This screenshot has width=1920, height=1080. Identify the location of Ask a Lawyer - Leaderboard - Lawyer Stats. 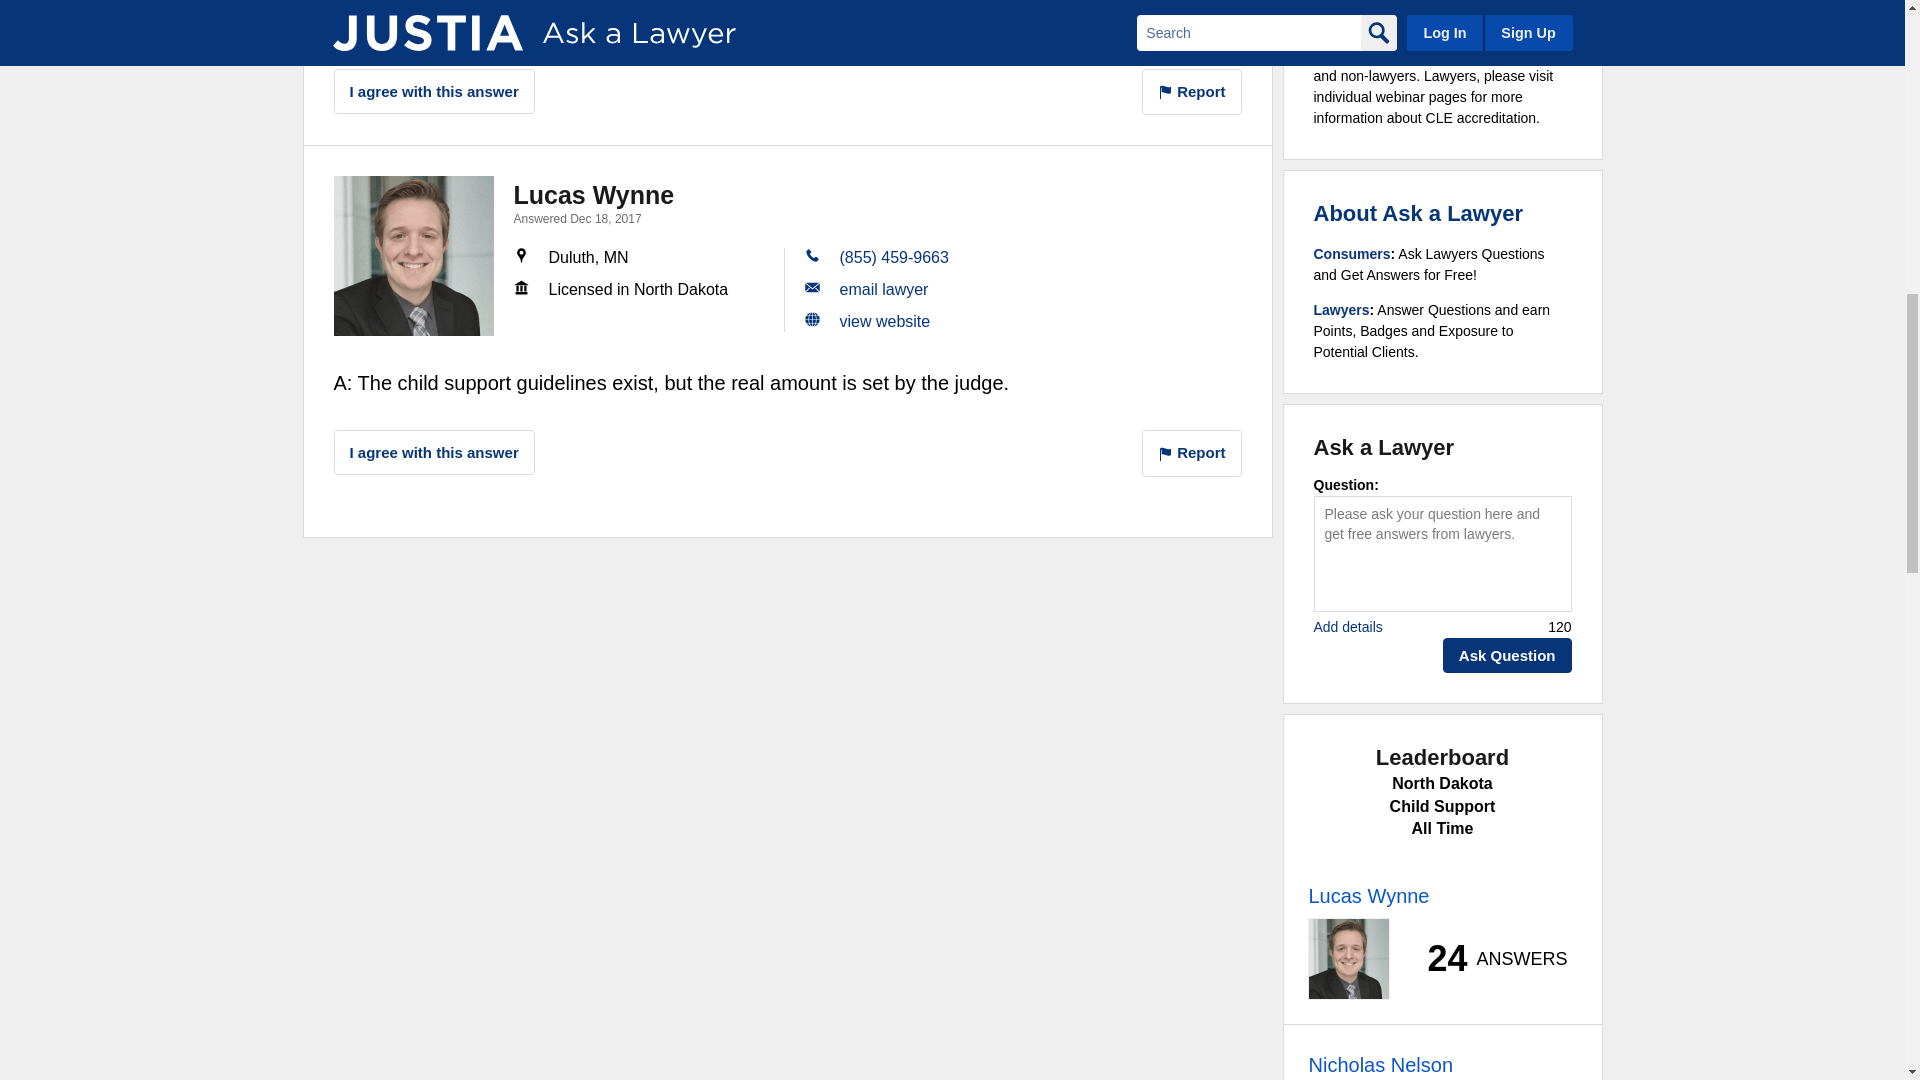
(1486, 958).